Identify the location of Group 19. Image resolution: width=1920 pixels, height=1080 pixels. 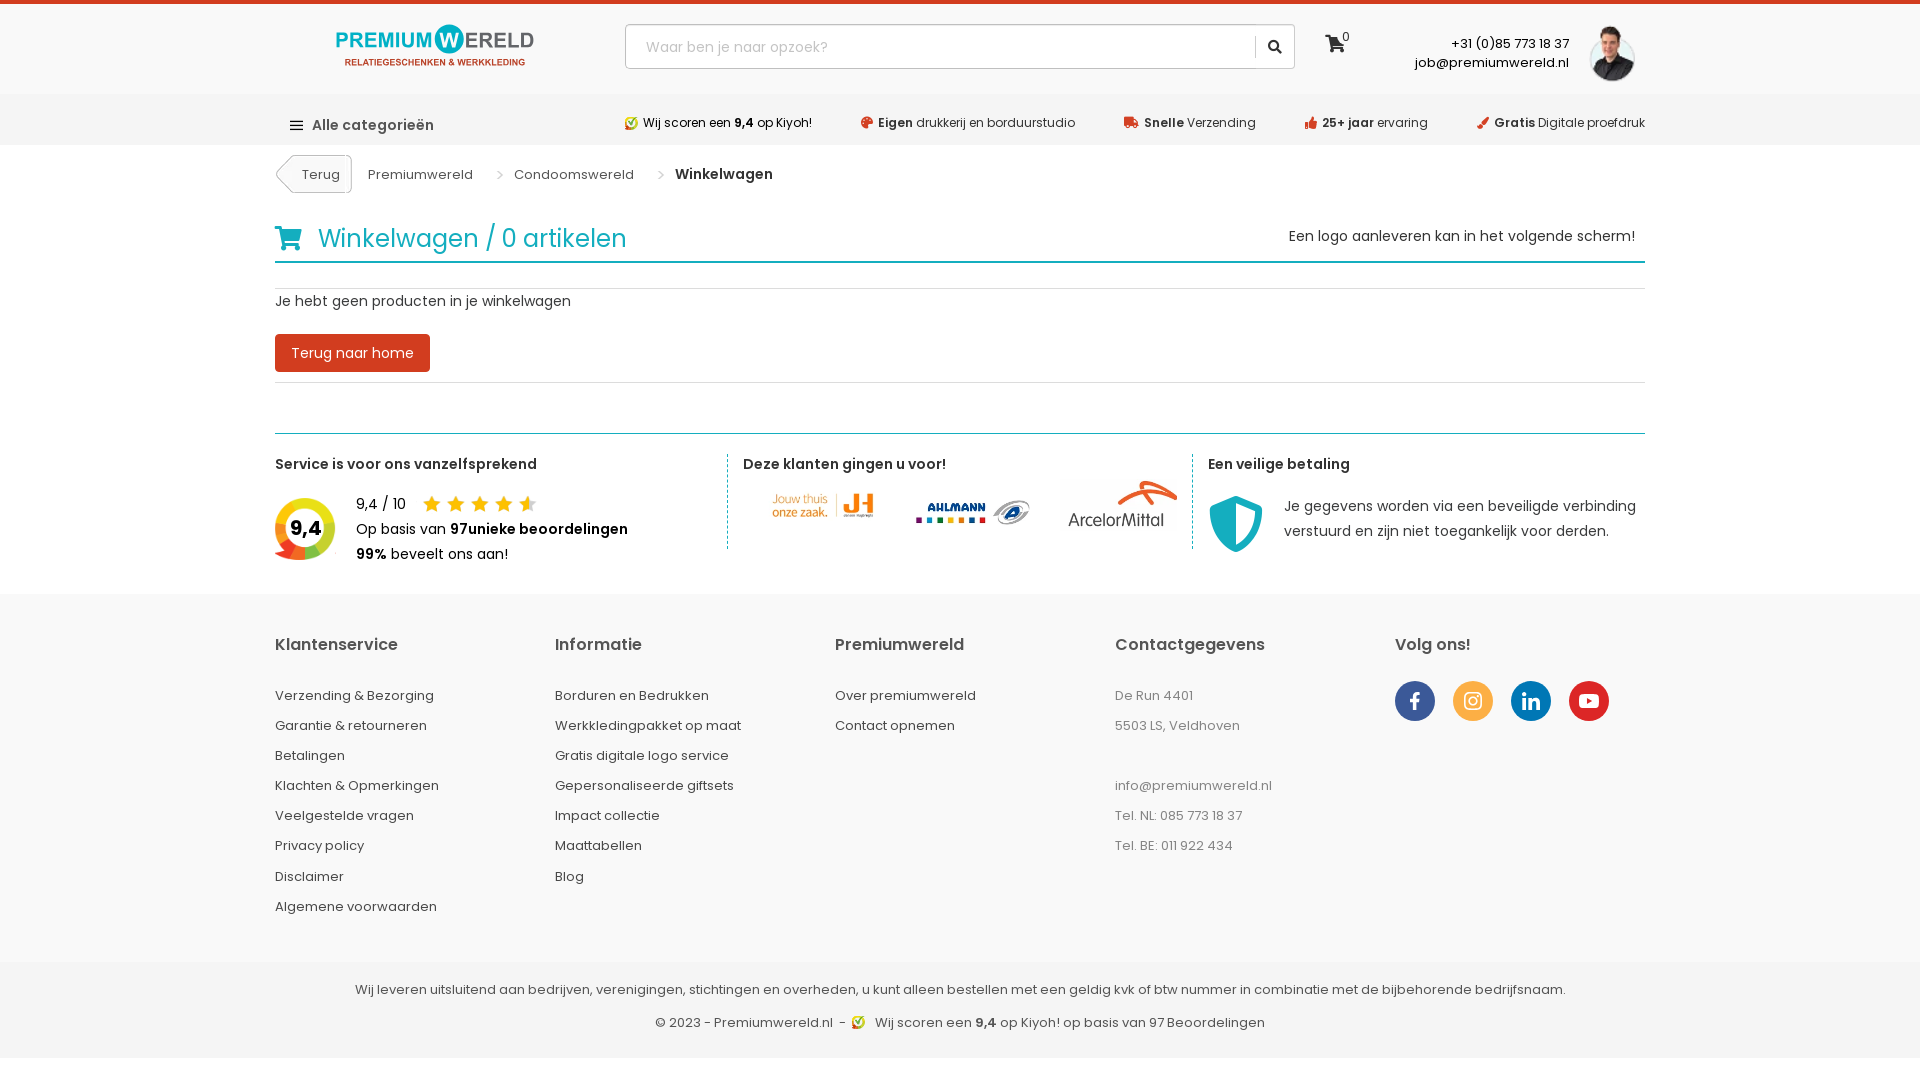
(1473, 711).